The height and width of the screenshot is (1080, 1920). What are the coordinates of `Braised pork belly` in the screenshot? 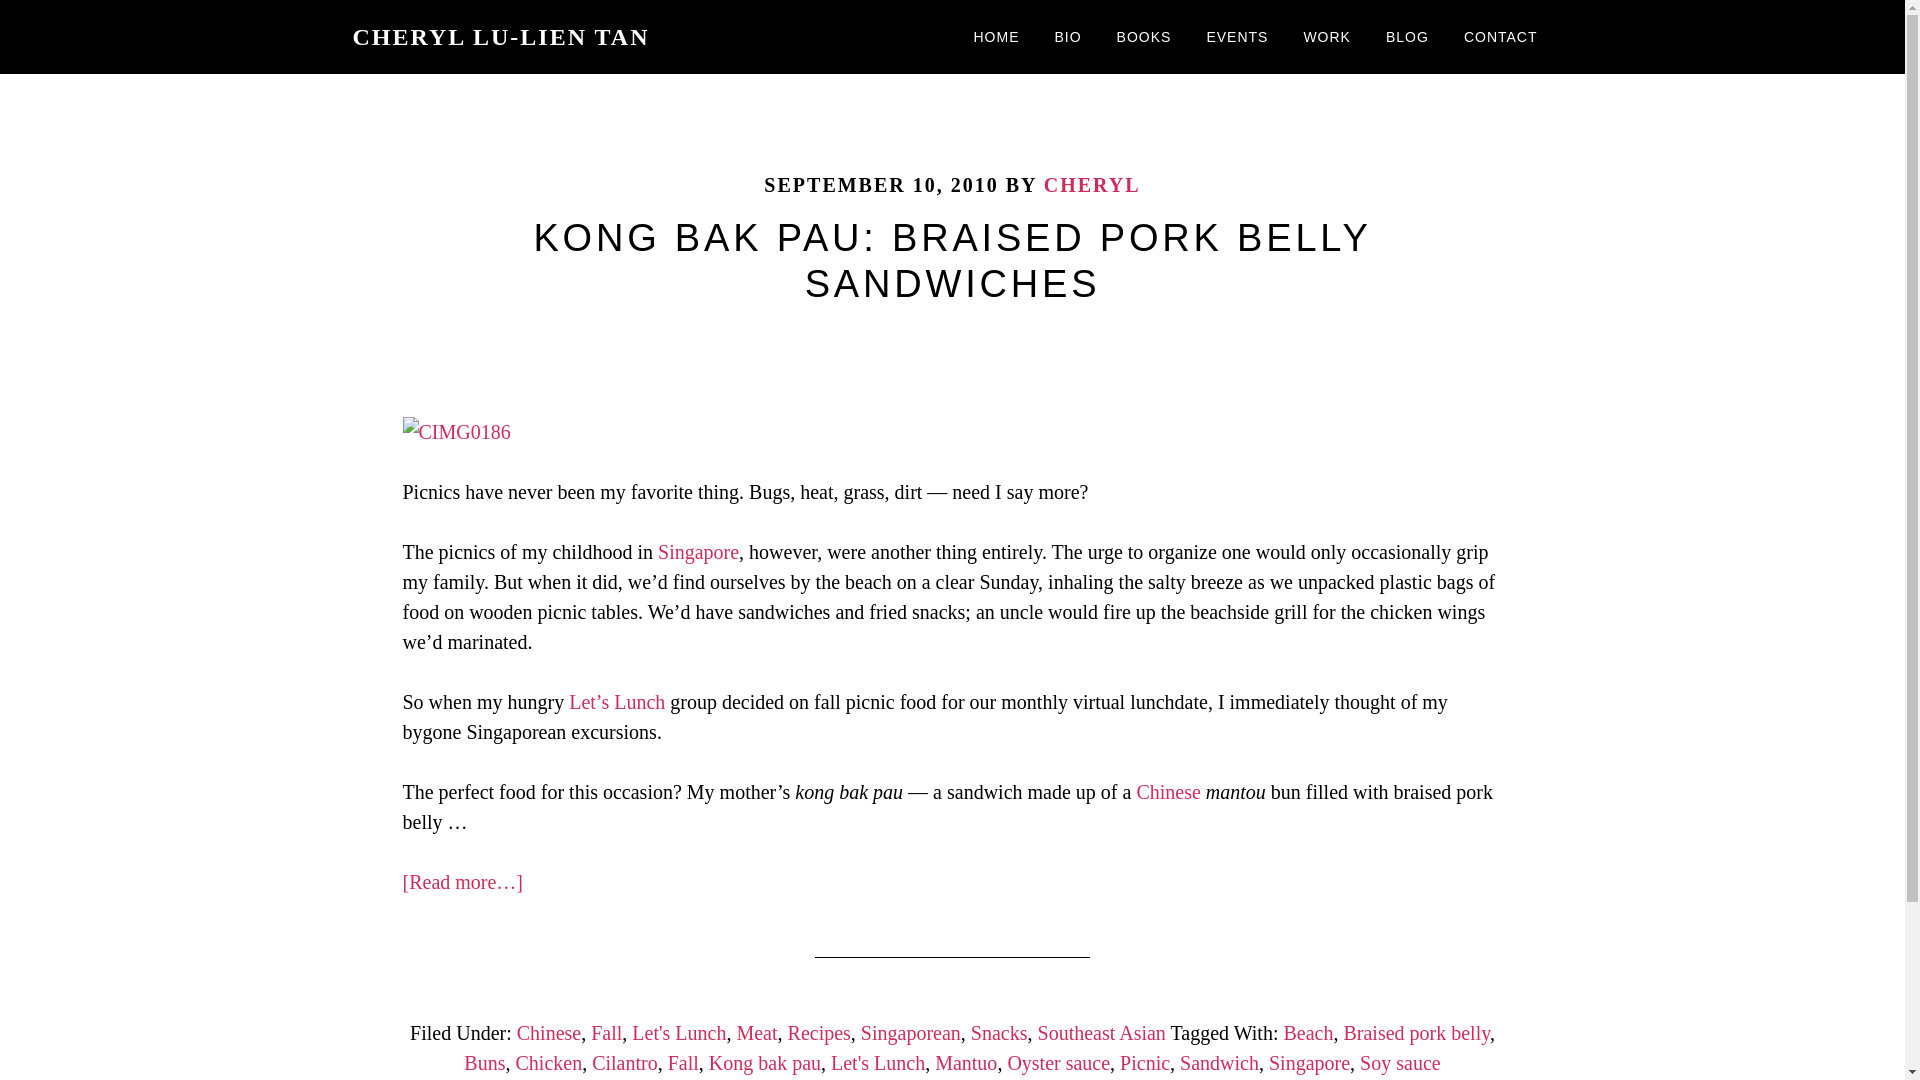 It's located at (1416, 1032).